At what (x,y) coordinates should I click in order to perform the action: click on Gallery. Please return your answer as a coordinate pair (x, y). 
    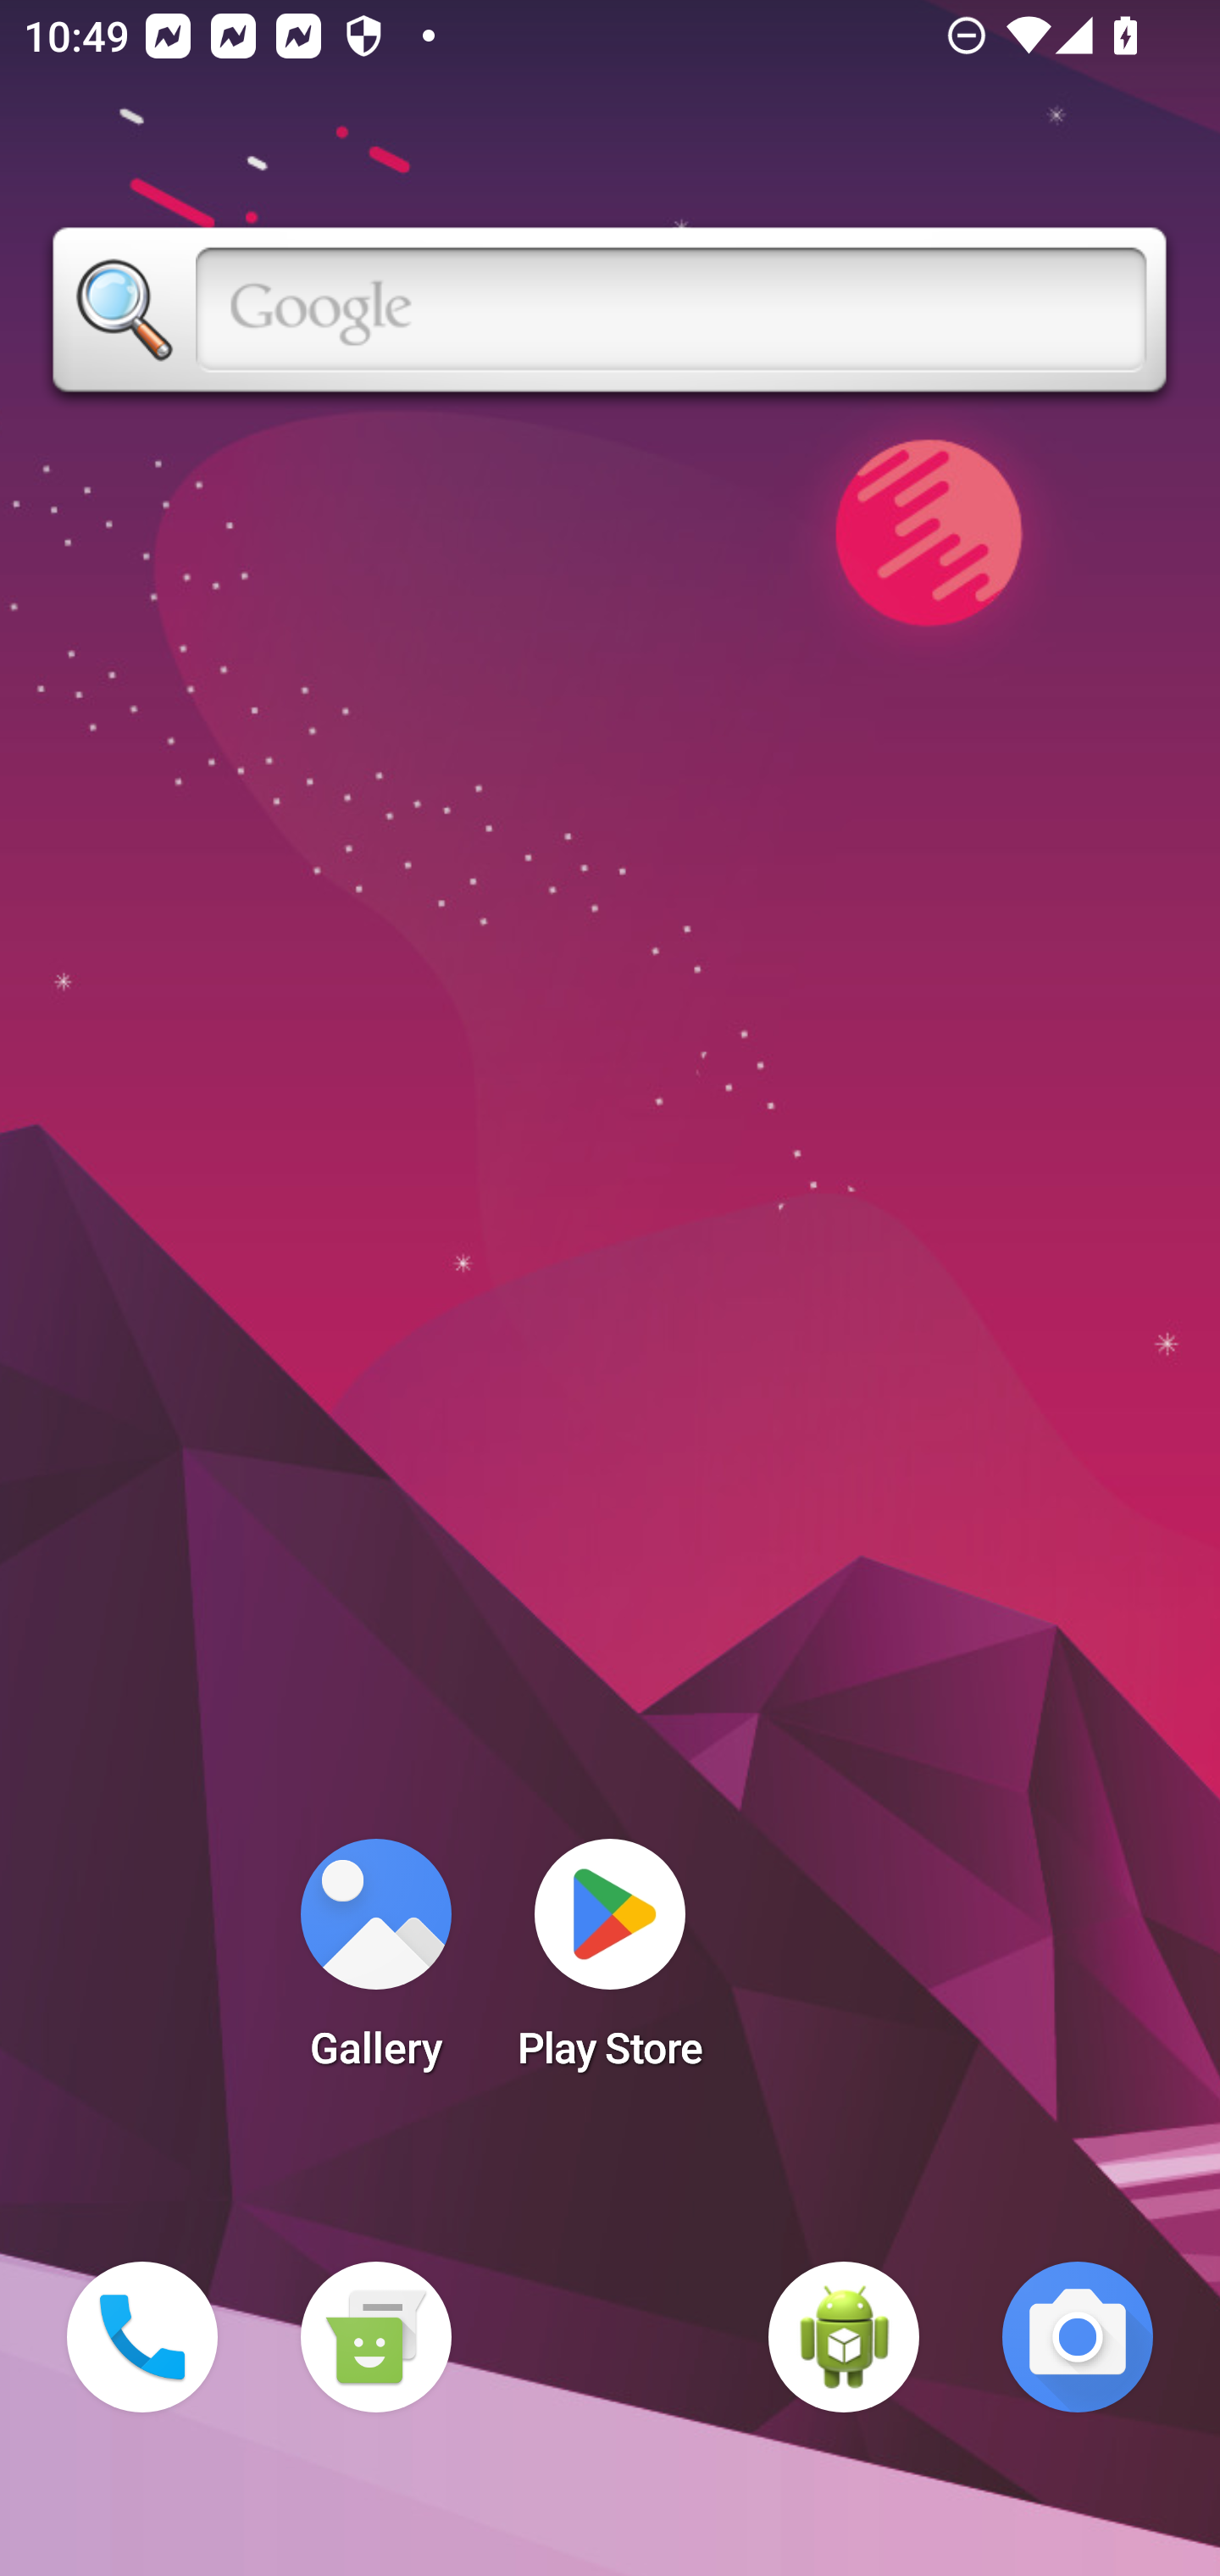
    Looking at the image, I should click on (375, 1964).